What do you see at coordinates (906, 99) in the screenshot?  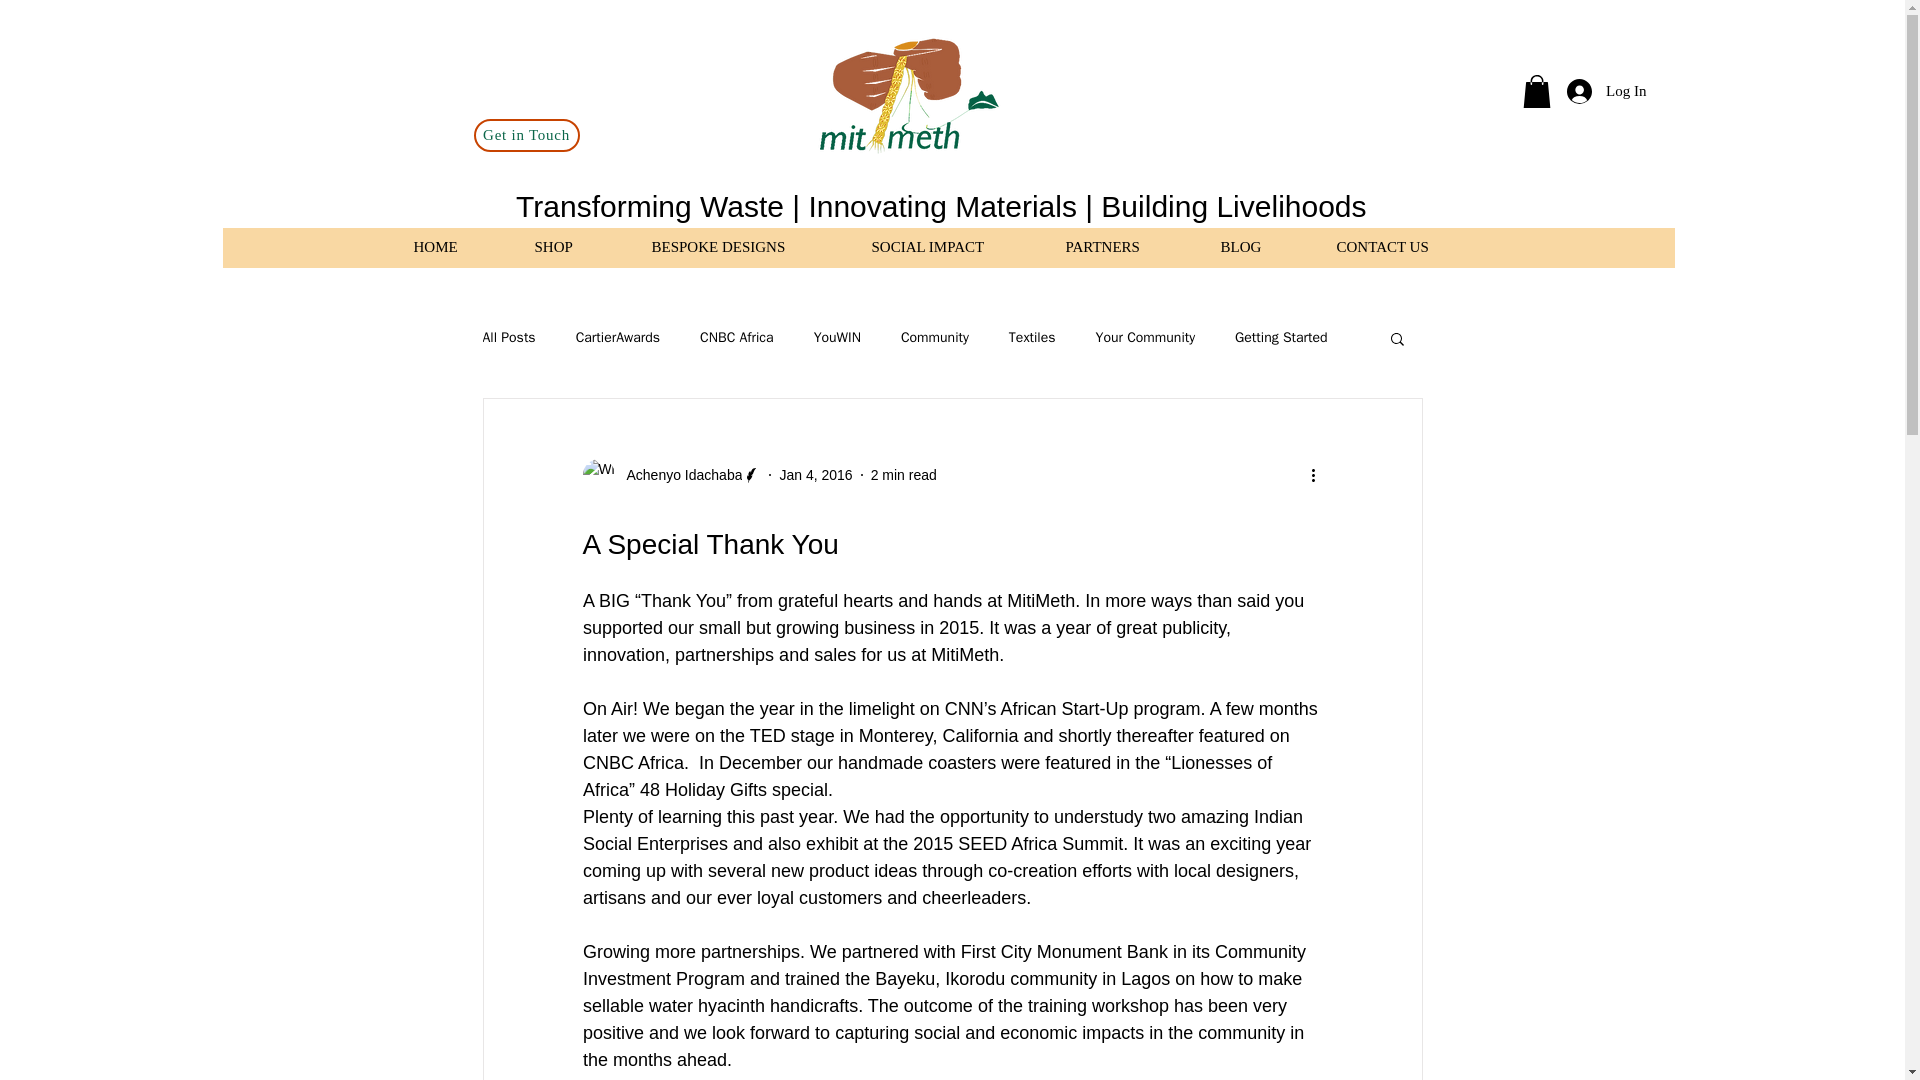 I see `new logo png.png` at bounding box center [906, 99].